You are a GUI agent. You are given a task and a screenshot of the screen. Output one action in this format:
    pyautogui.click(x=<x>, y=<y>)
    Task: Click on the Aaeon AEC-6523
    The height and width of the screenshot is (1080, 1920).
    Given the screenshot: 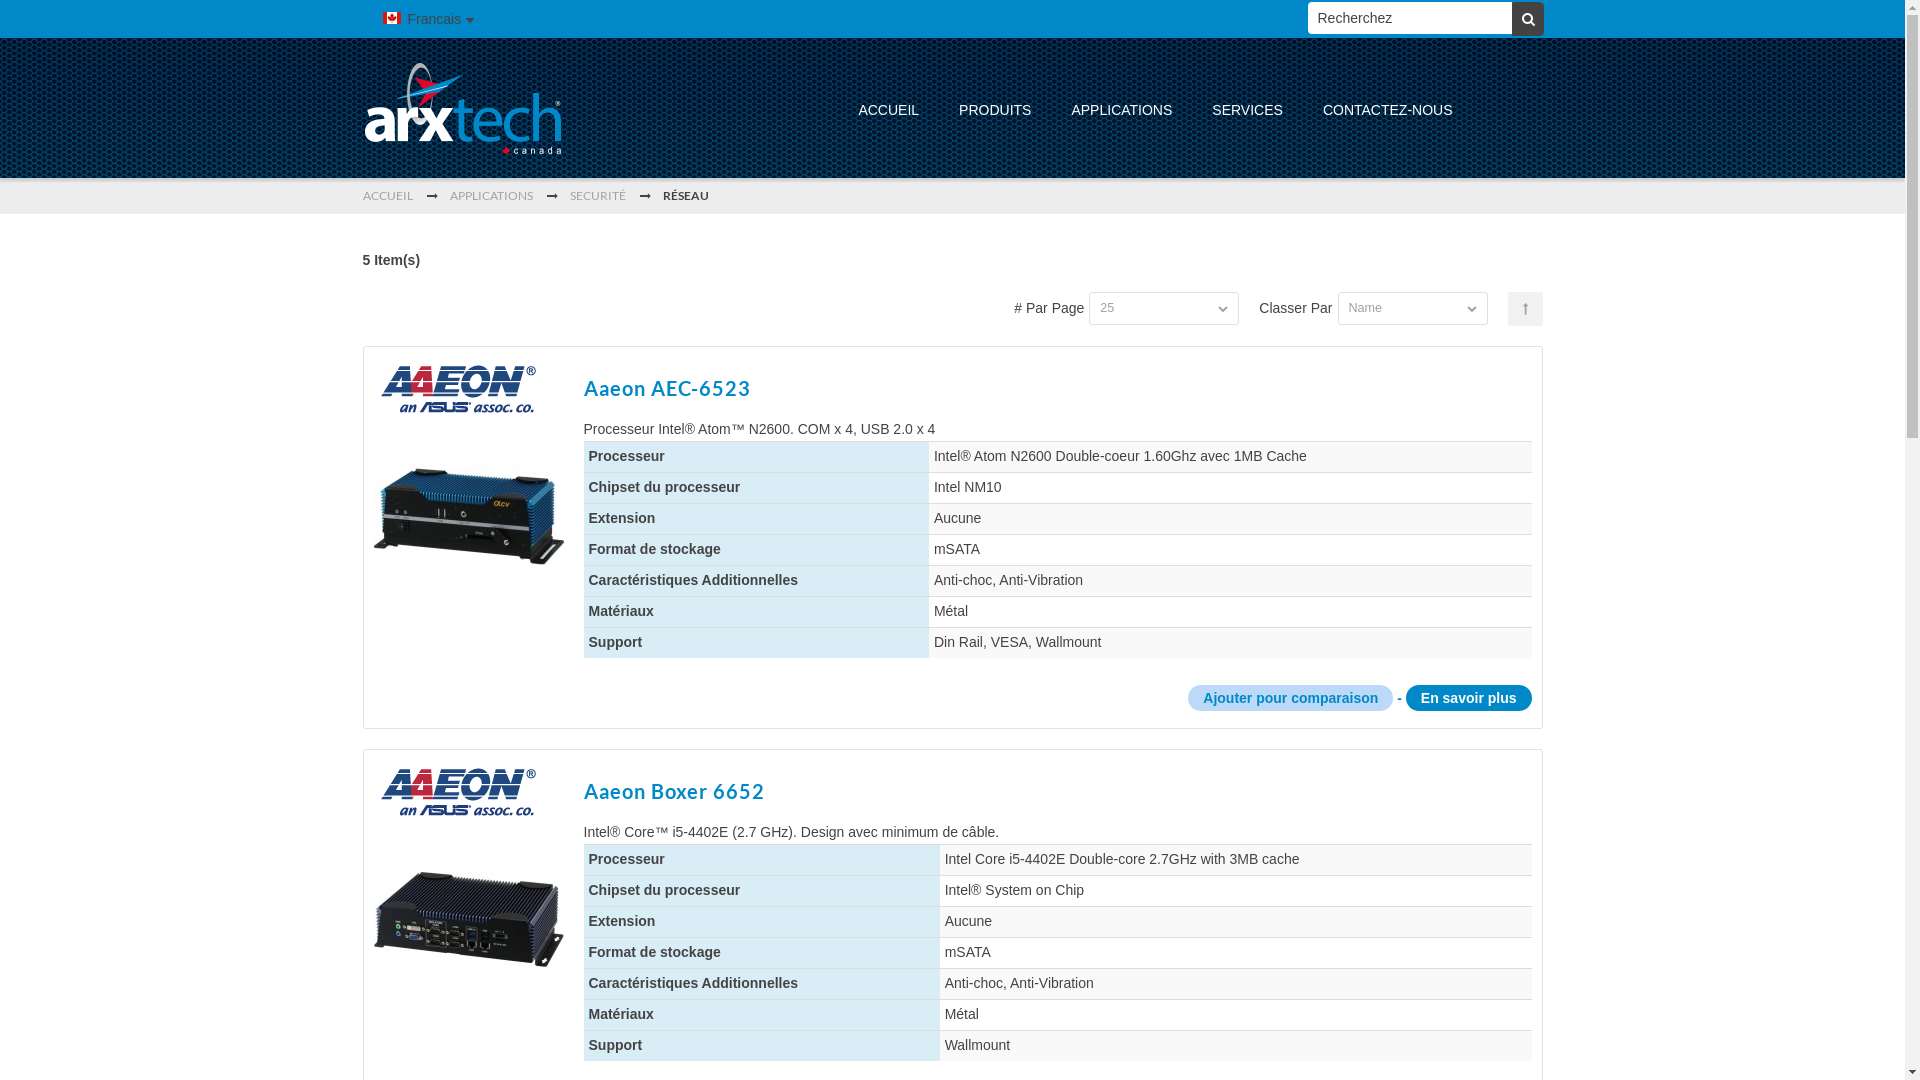 What is the action you would take?
    pyautogui.click(x=668, y=388)
    